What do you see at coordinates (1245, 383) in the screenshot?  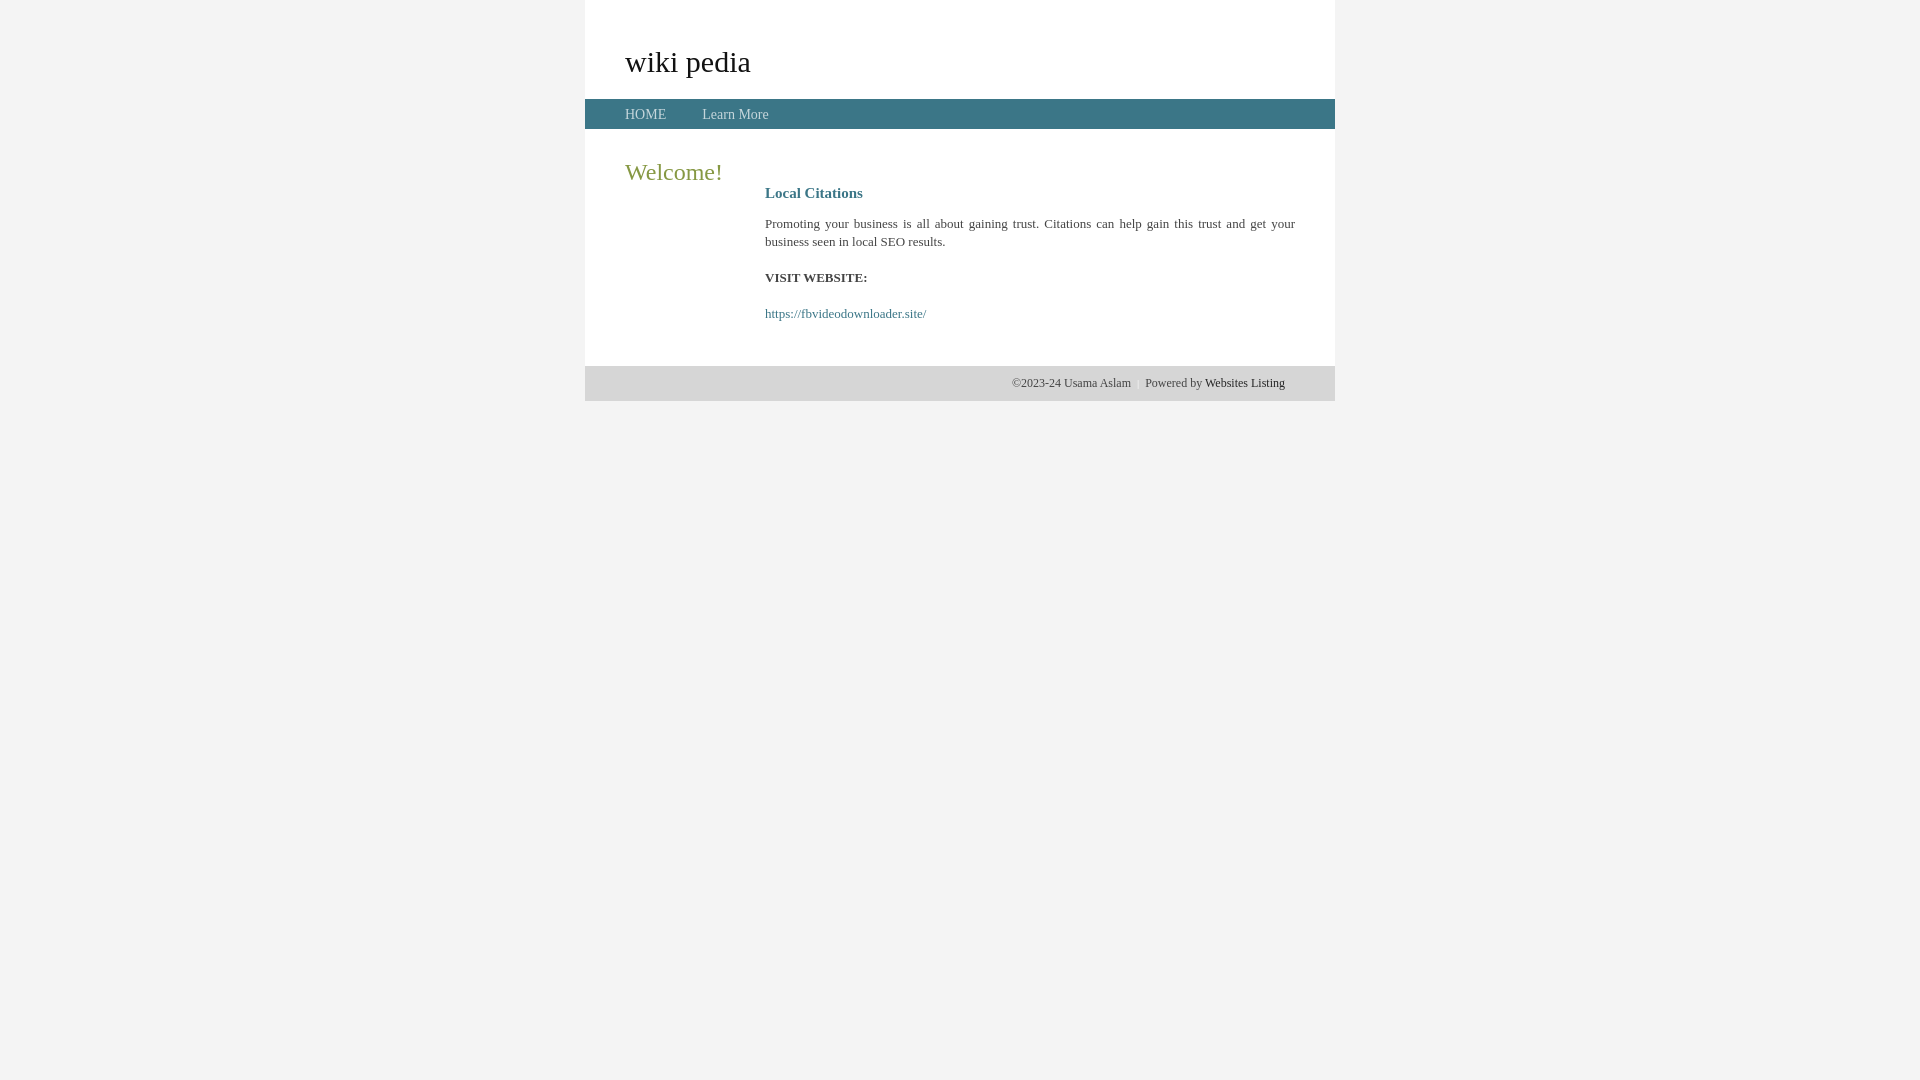 I see `Websites Listing` at bounding box center [1245, 383].